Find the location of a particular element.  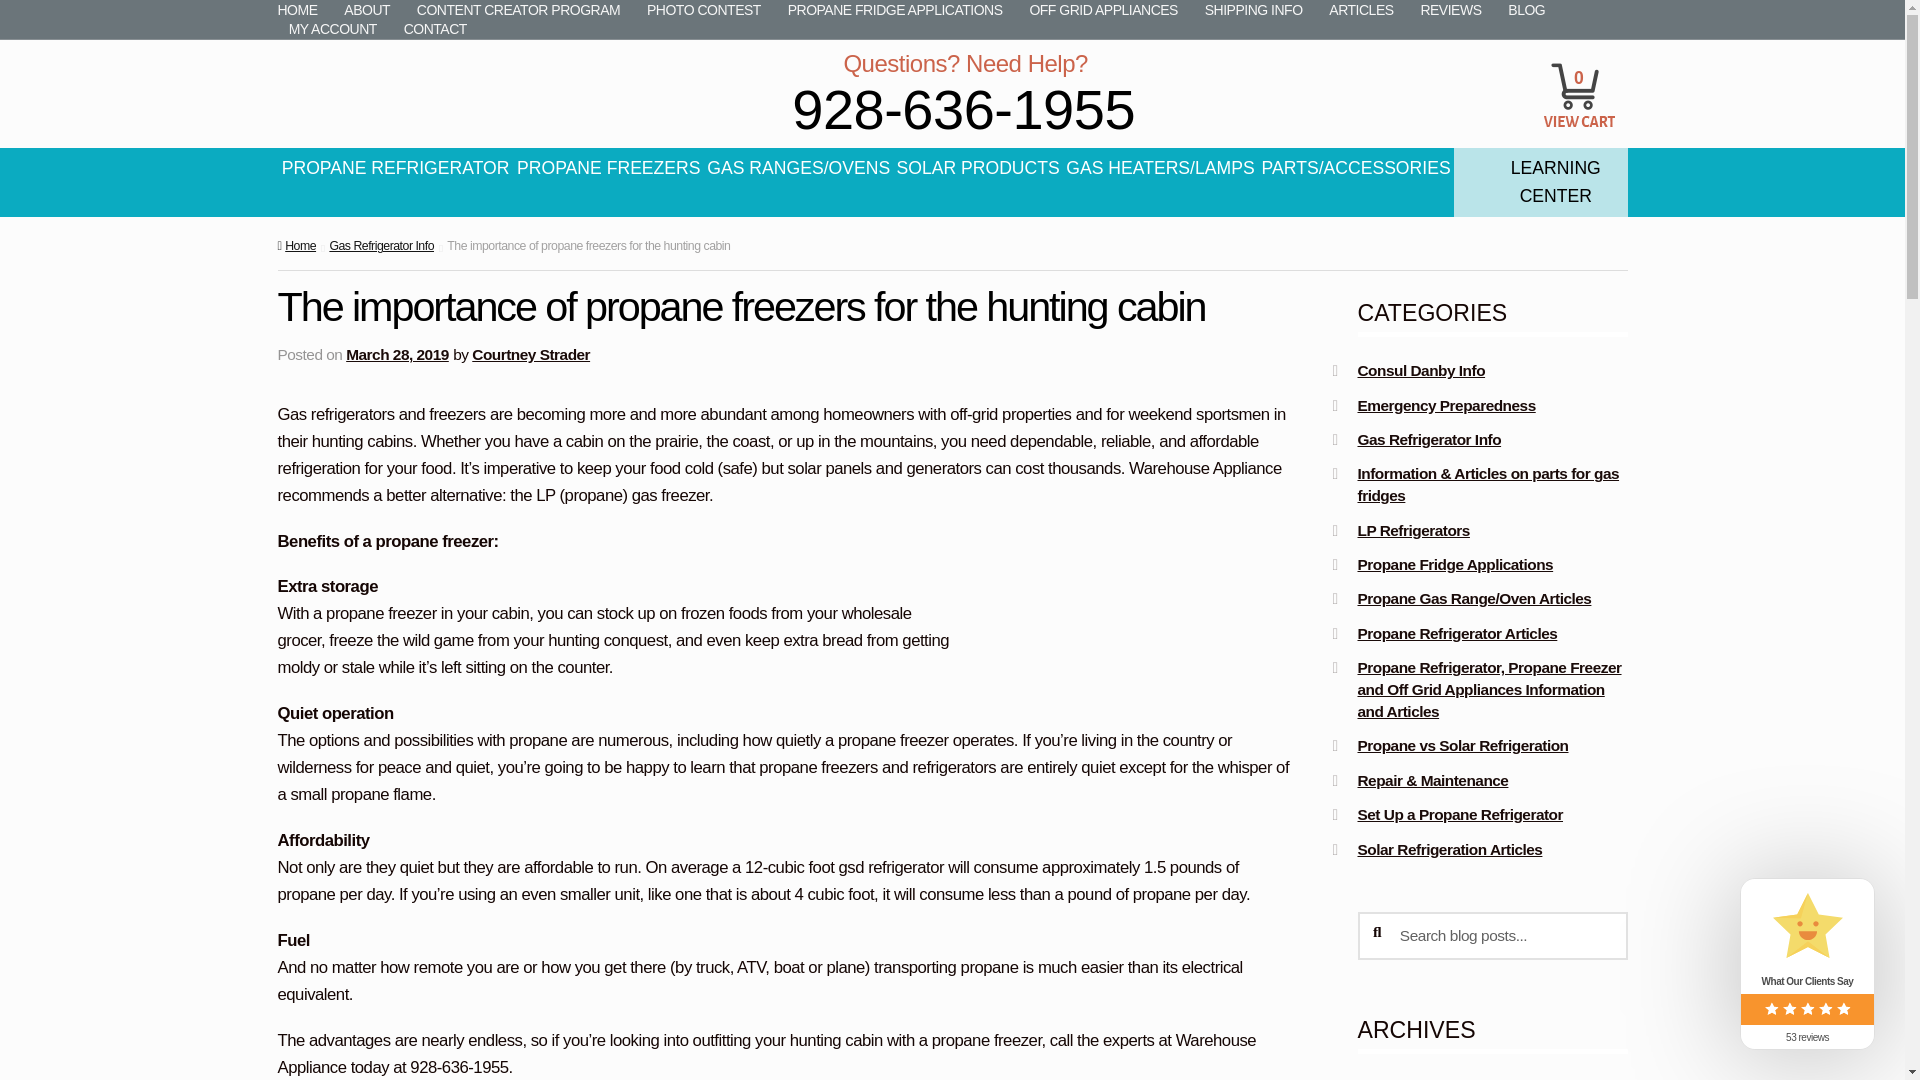

ABOUT is located at coordinates (366, 10).